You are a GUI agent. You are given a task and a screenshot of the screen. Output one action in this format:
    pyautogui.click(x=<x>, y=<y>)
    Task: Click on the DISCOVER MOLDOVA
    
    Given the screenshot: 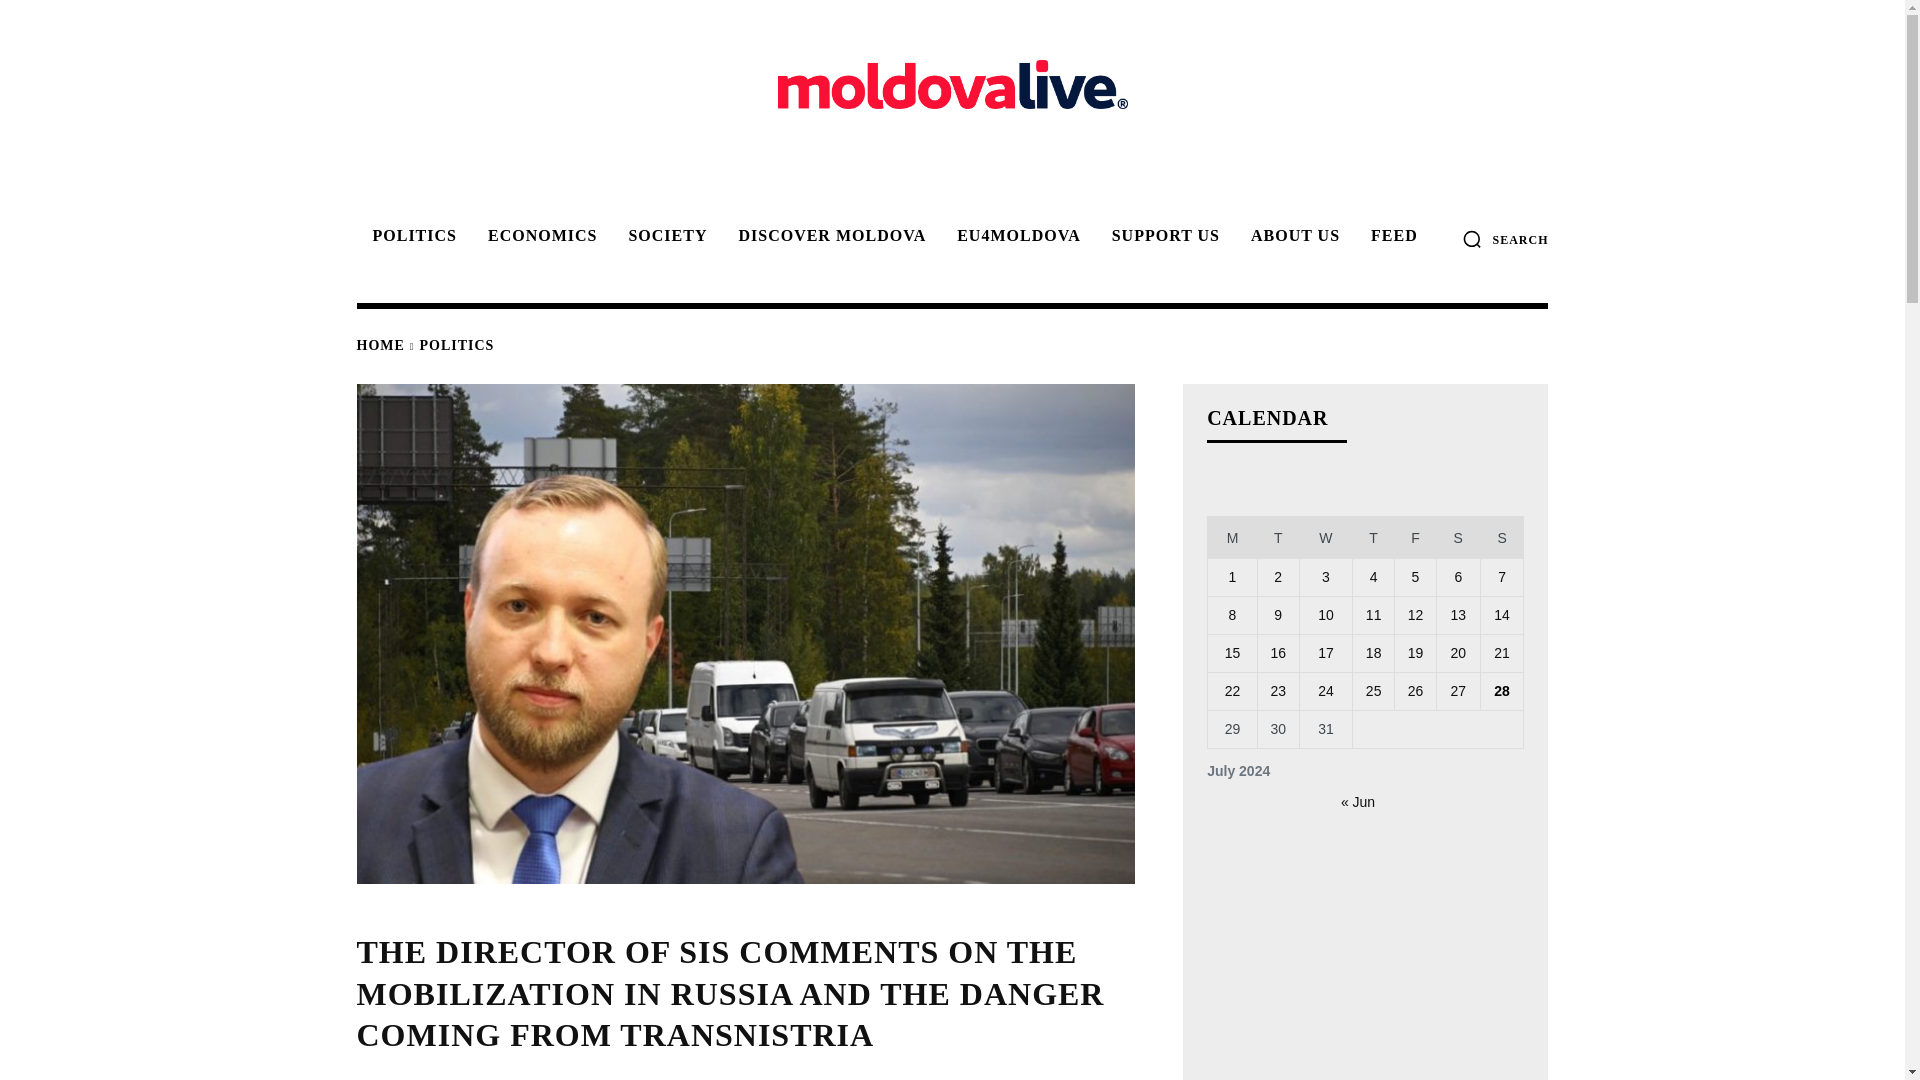 What is the action you would take?
    pyautogui.click(x=828, y=236)
    